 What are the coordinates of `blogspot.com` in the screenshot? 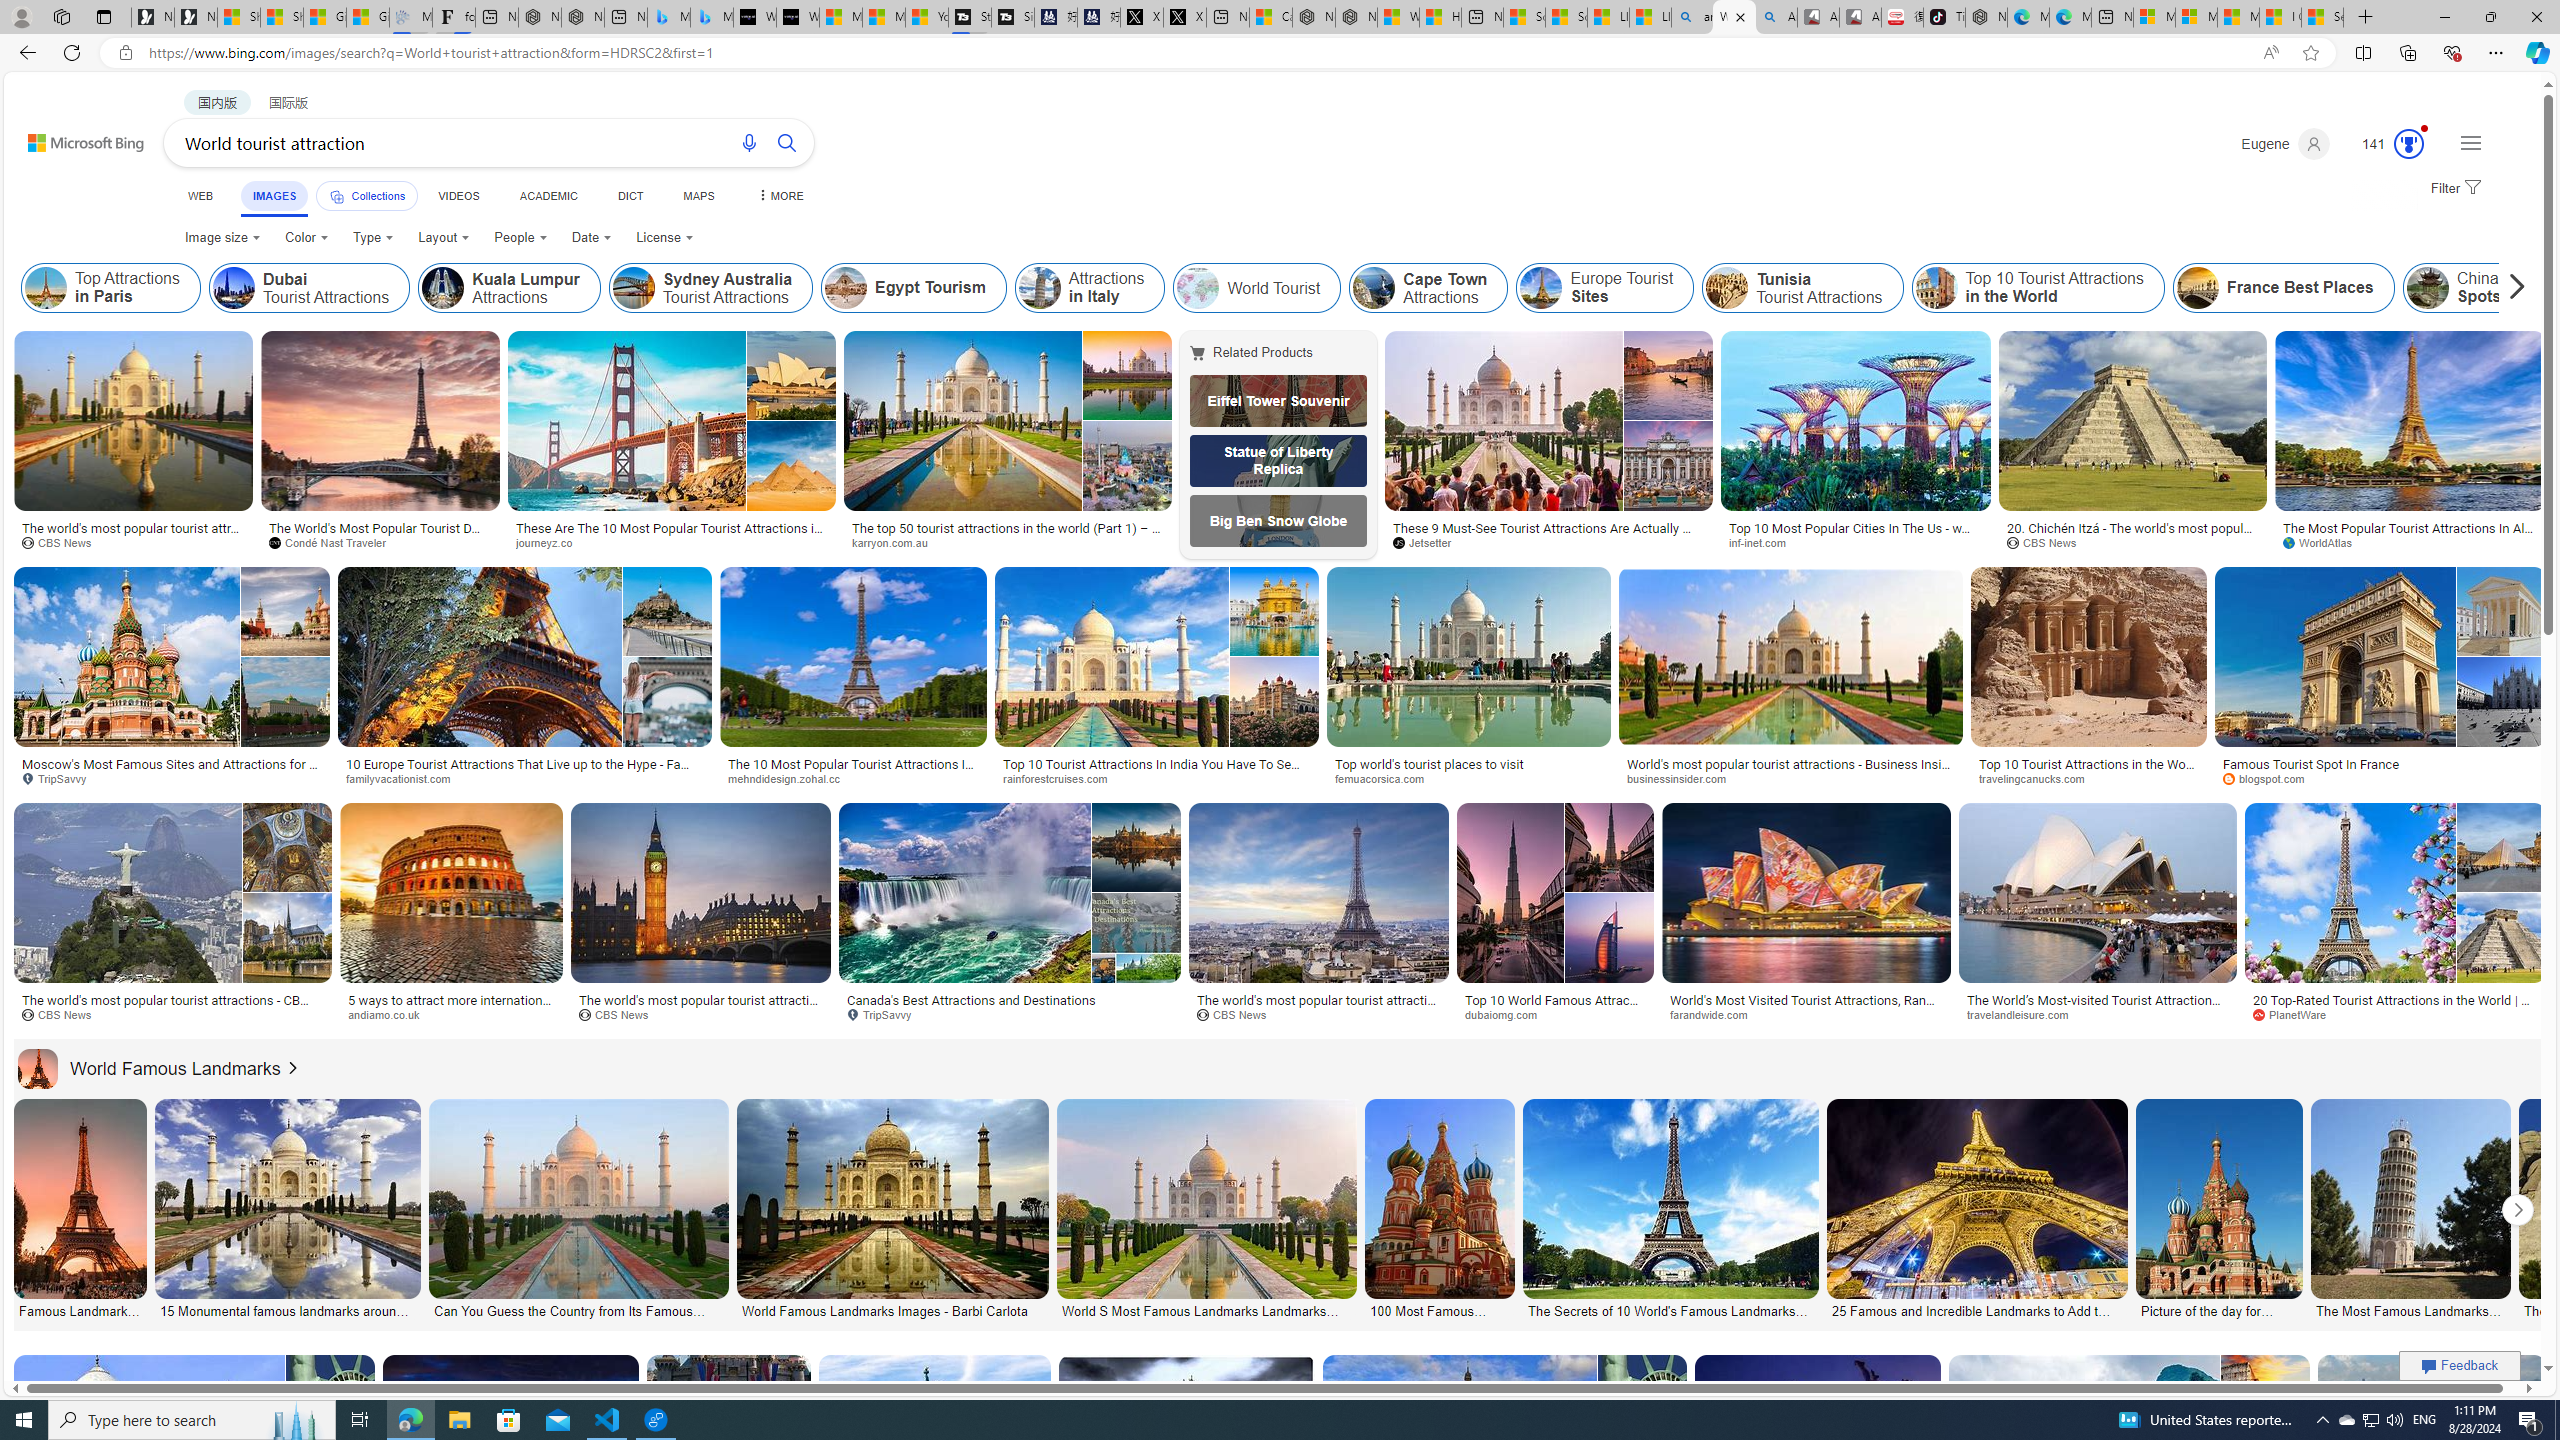 It's located at (2270, 778).